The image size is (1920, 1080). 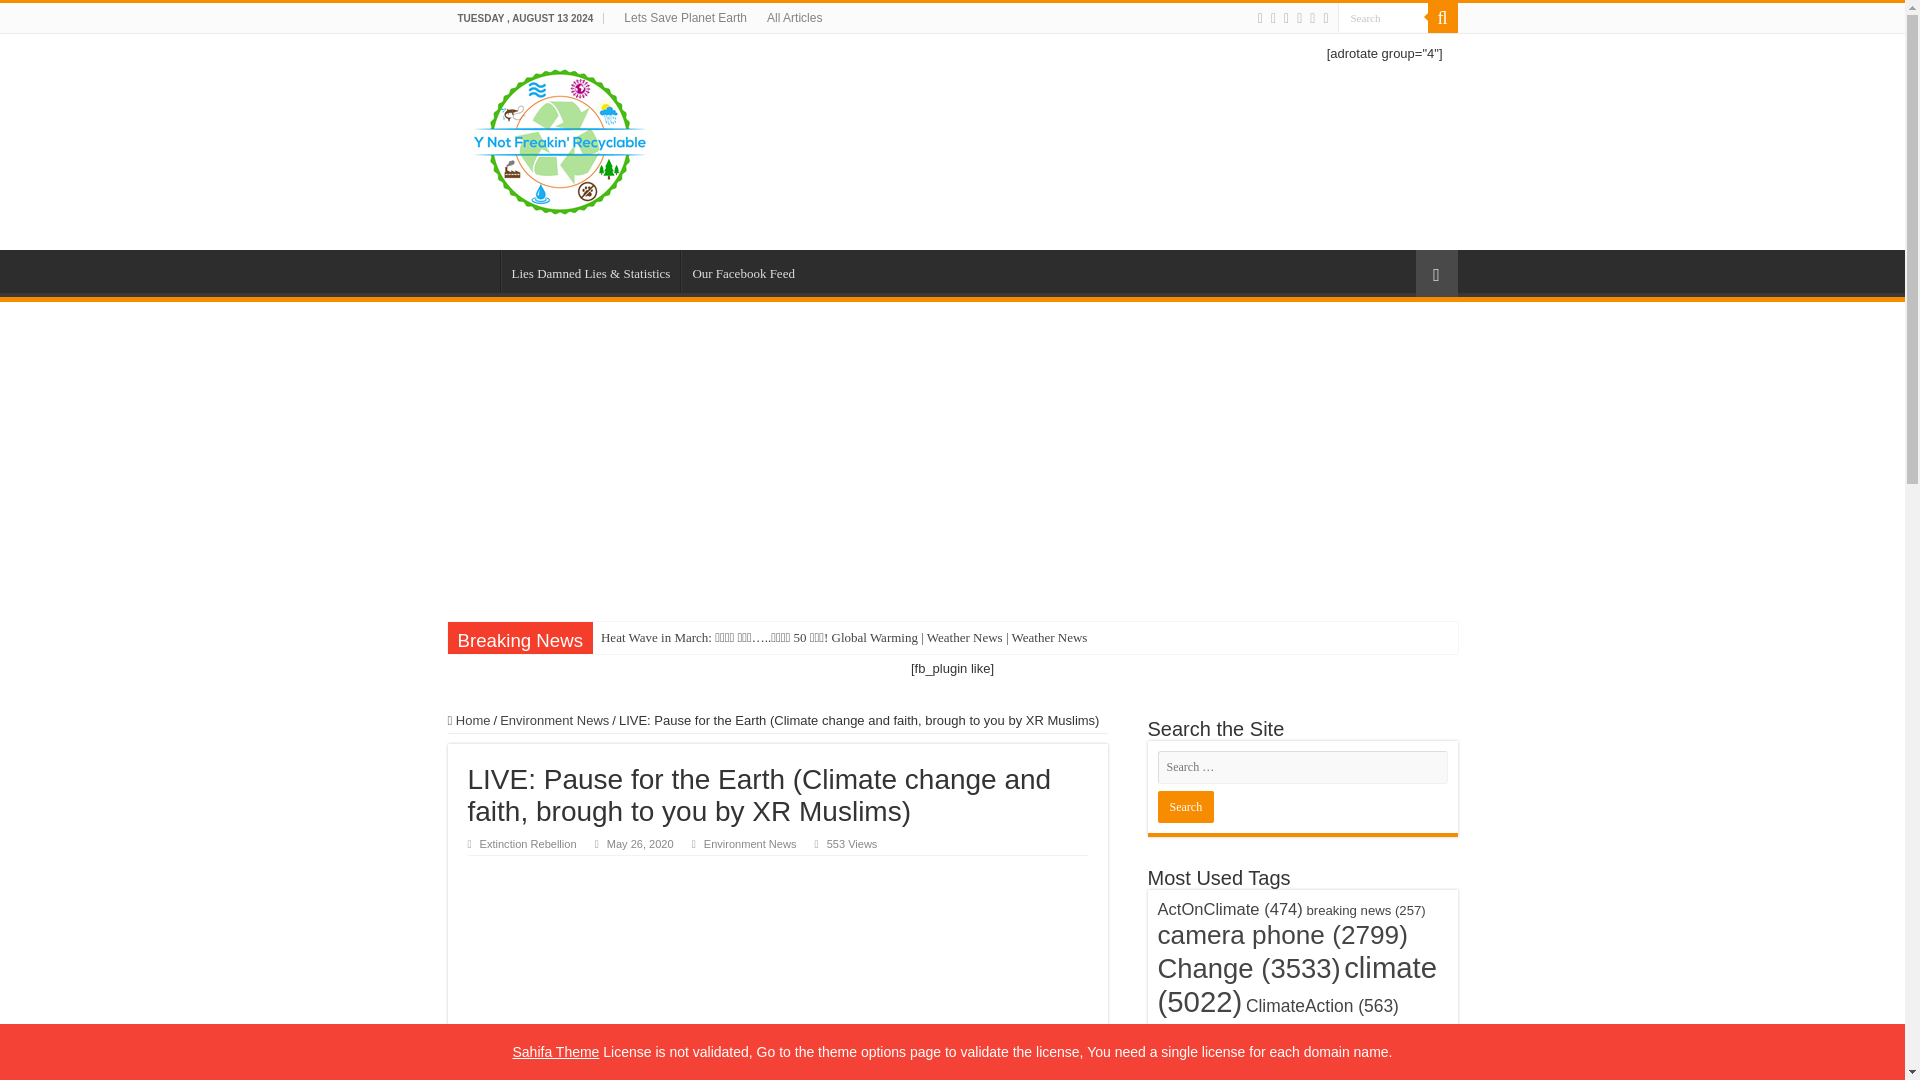 What do you see at coordinates (1186, 806) in the screenshot?
I see `Search` at bounding box center [1186, 806].